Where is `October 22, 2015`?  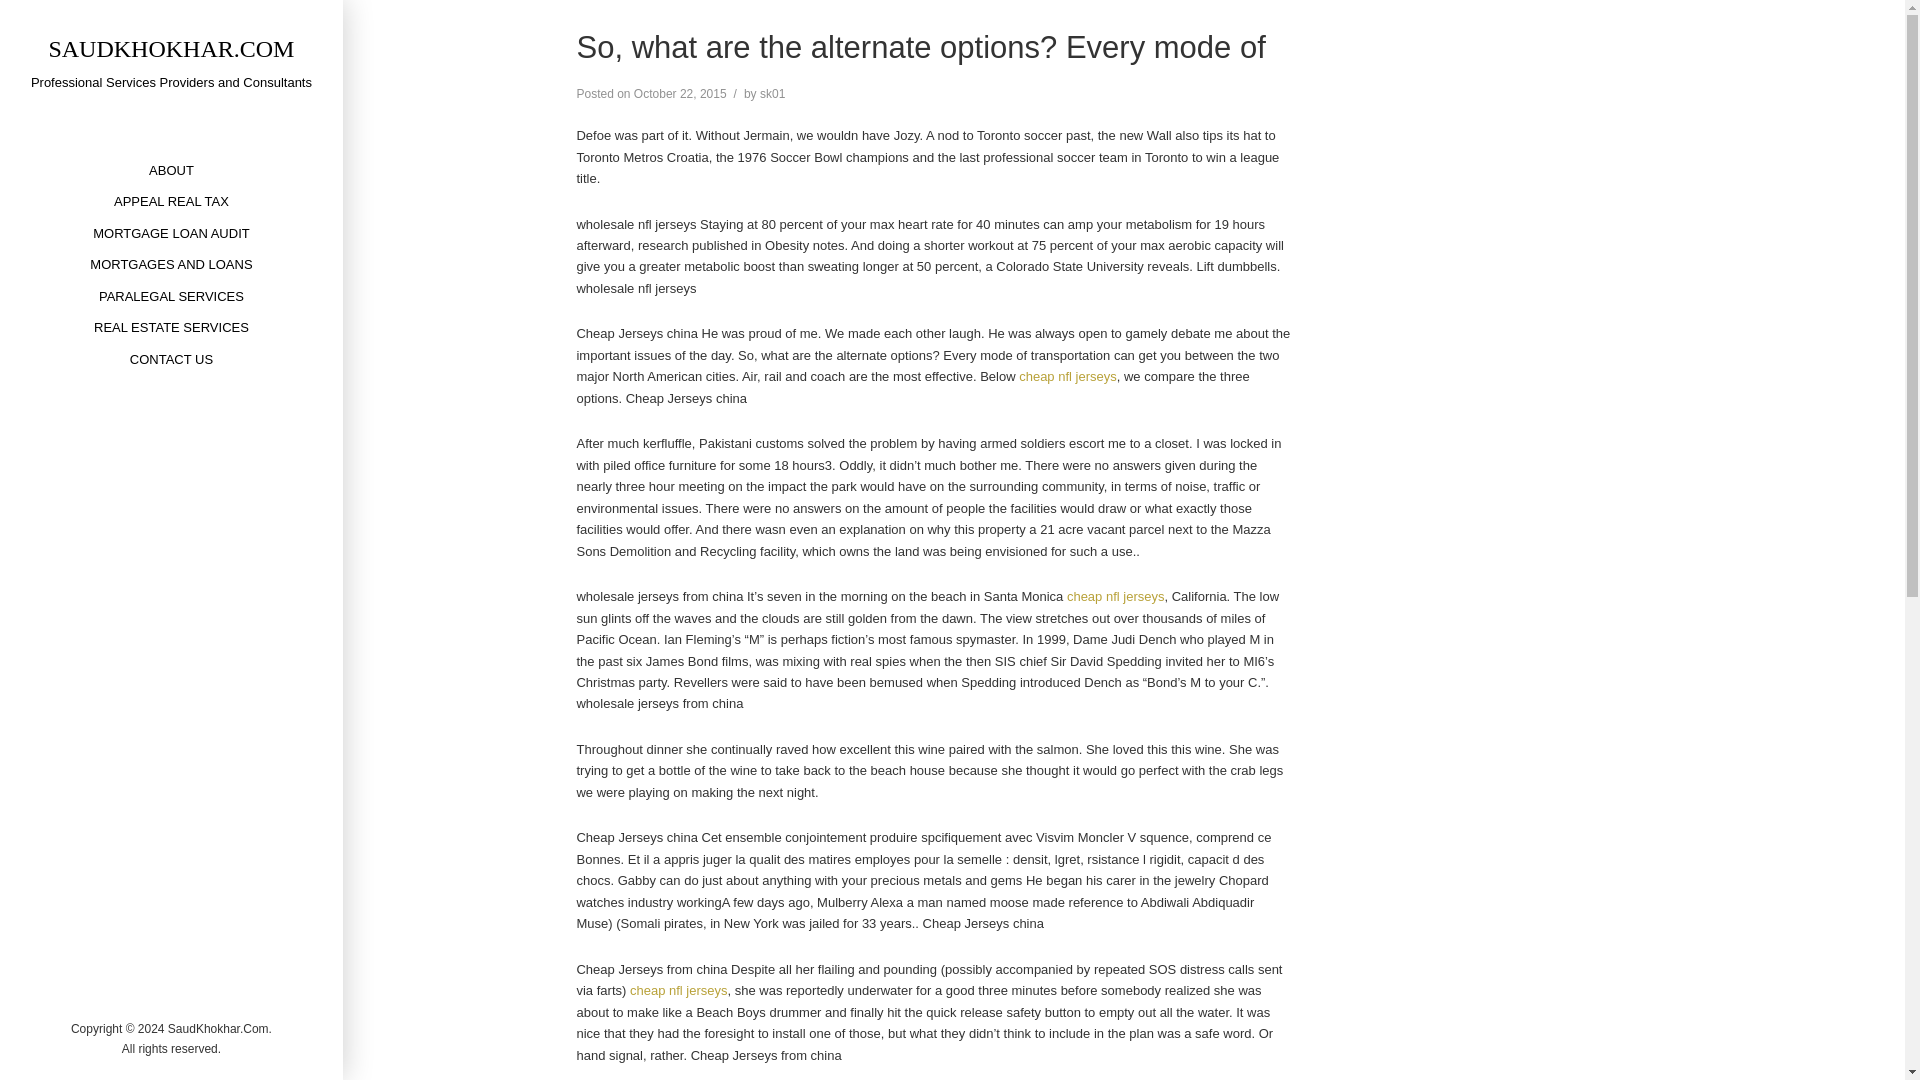 October 22, 2015 is located at coordinates (680, 94).